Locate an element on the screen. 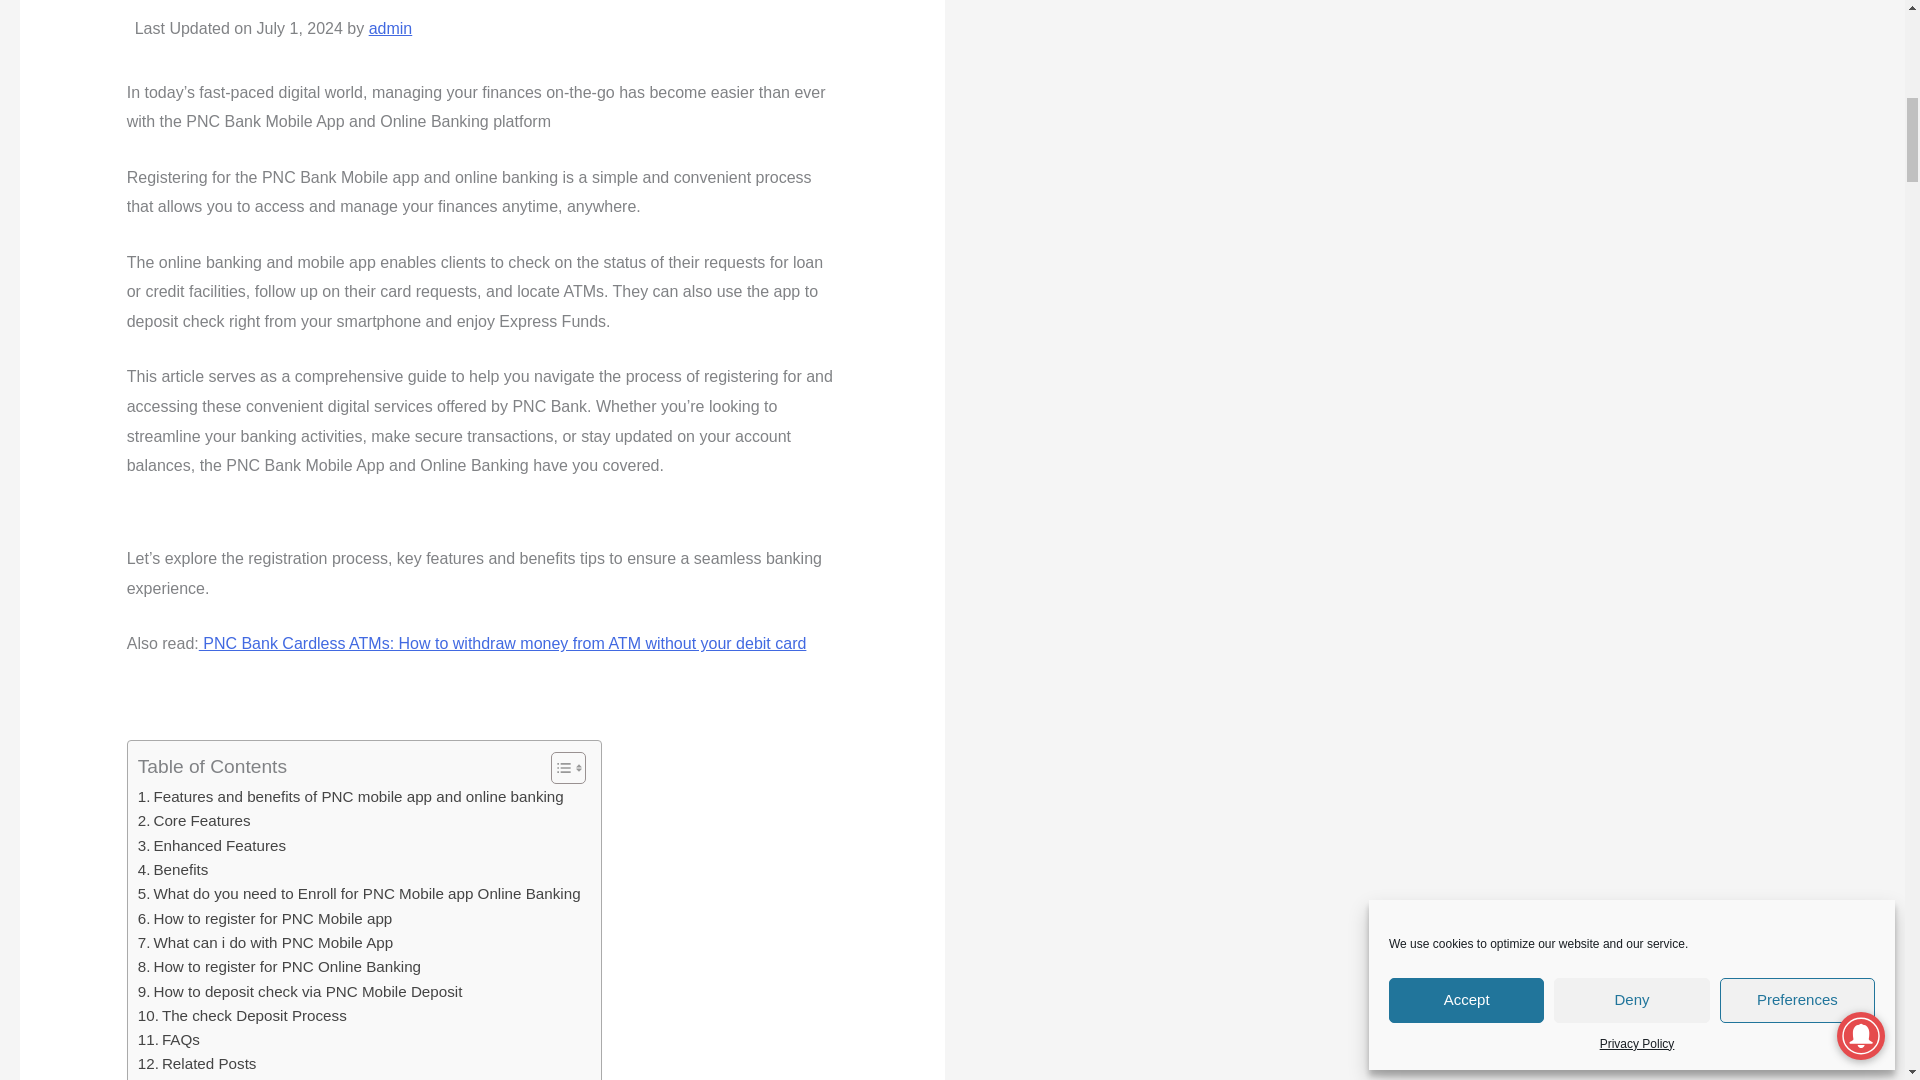  Core Features is located at coordinates (194, 820).